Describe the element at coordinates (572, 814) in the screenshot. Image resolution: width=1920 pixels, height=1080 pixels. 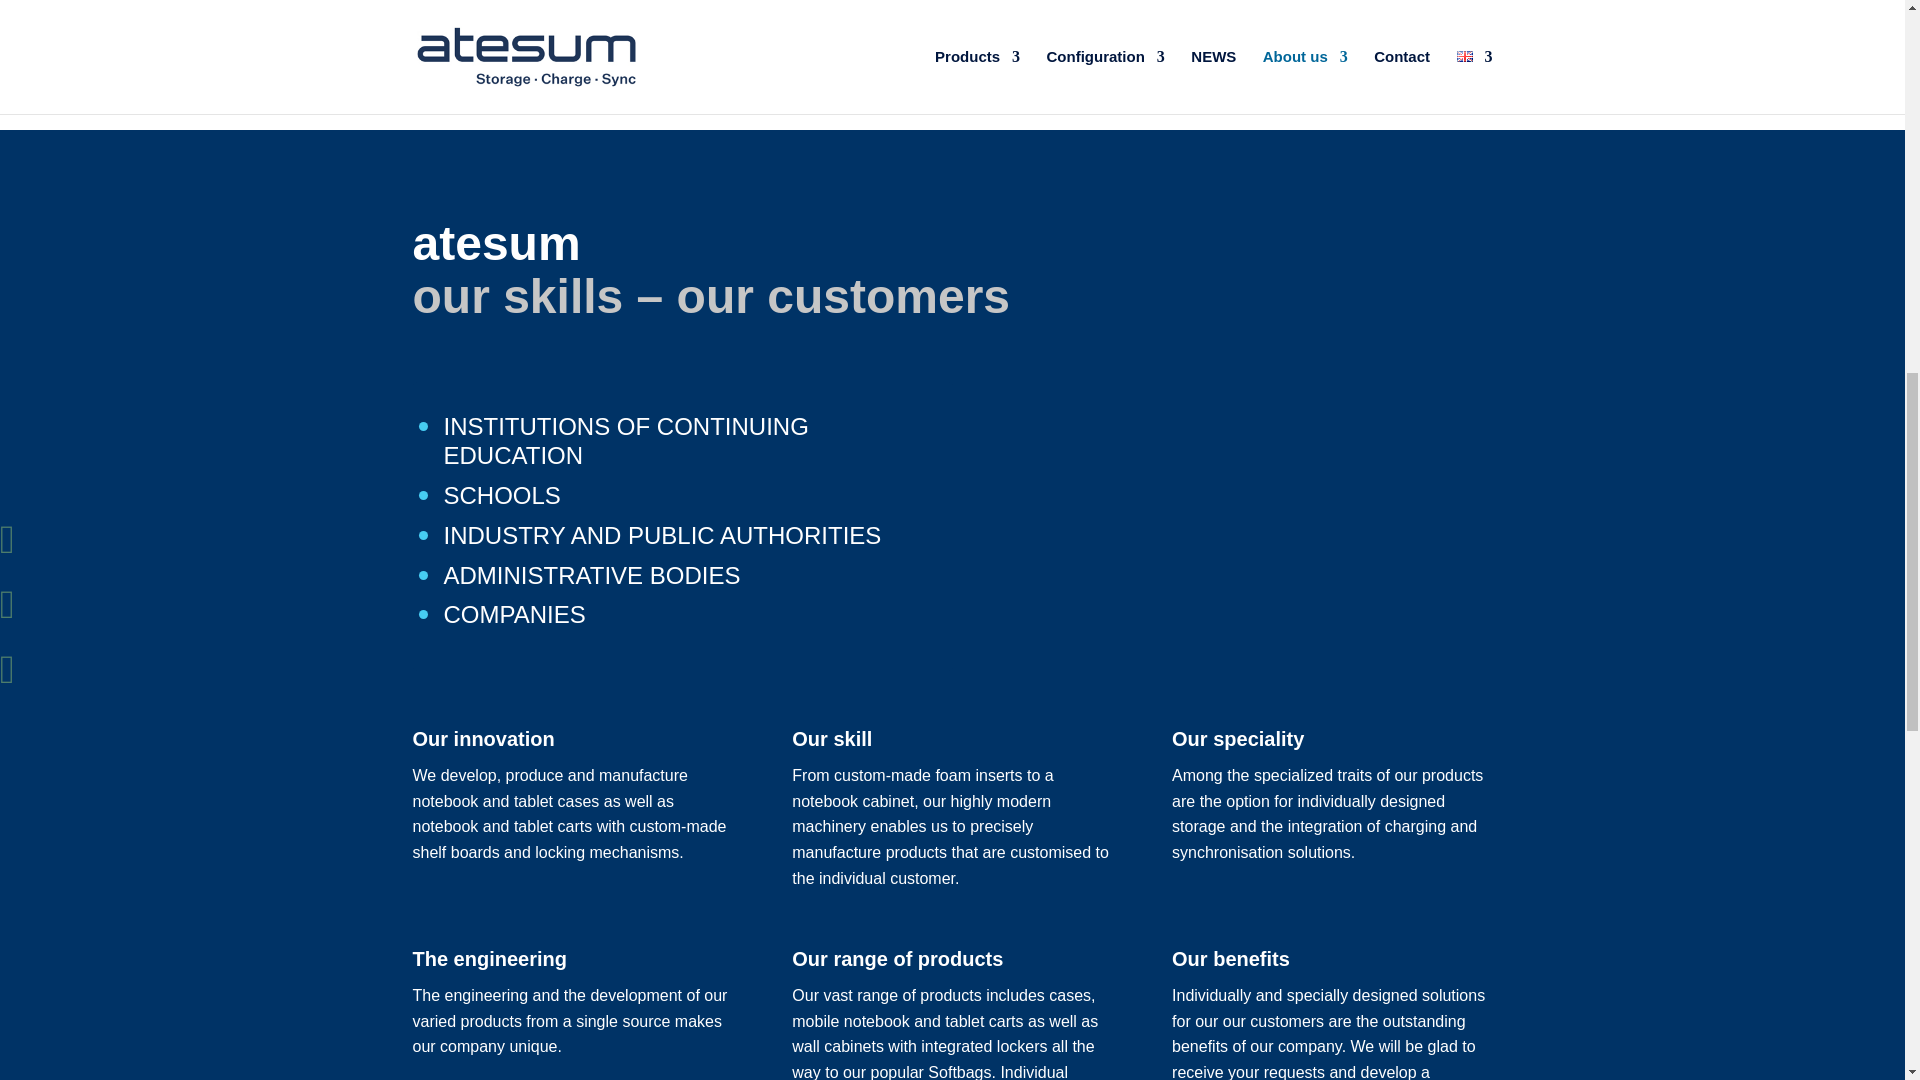
I see `Page 2` at that location.